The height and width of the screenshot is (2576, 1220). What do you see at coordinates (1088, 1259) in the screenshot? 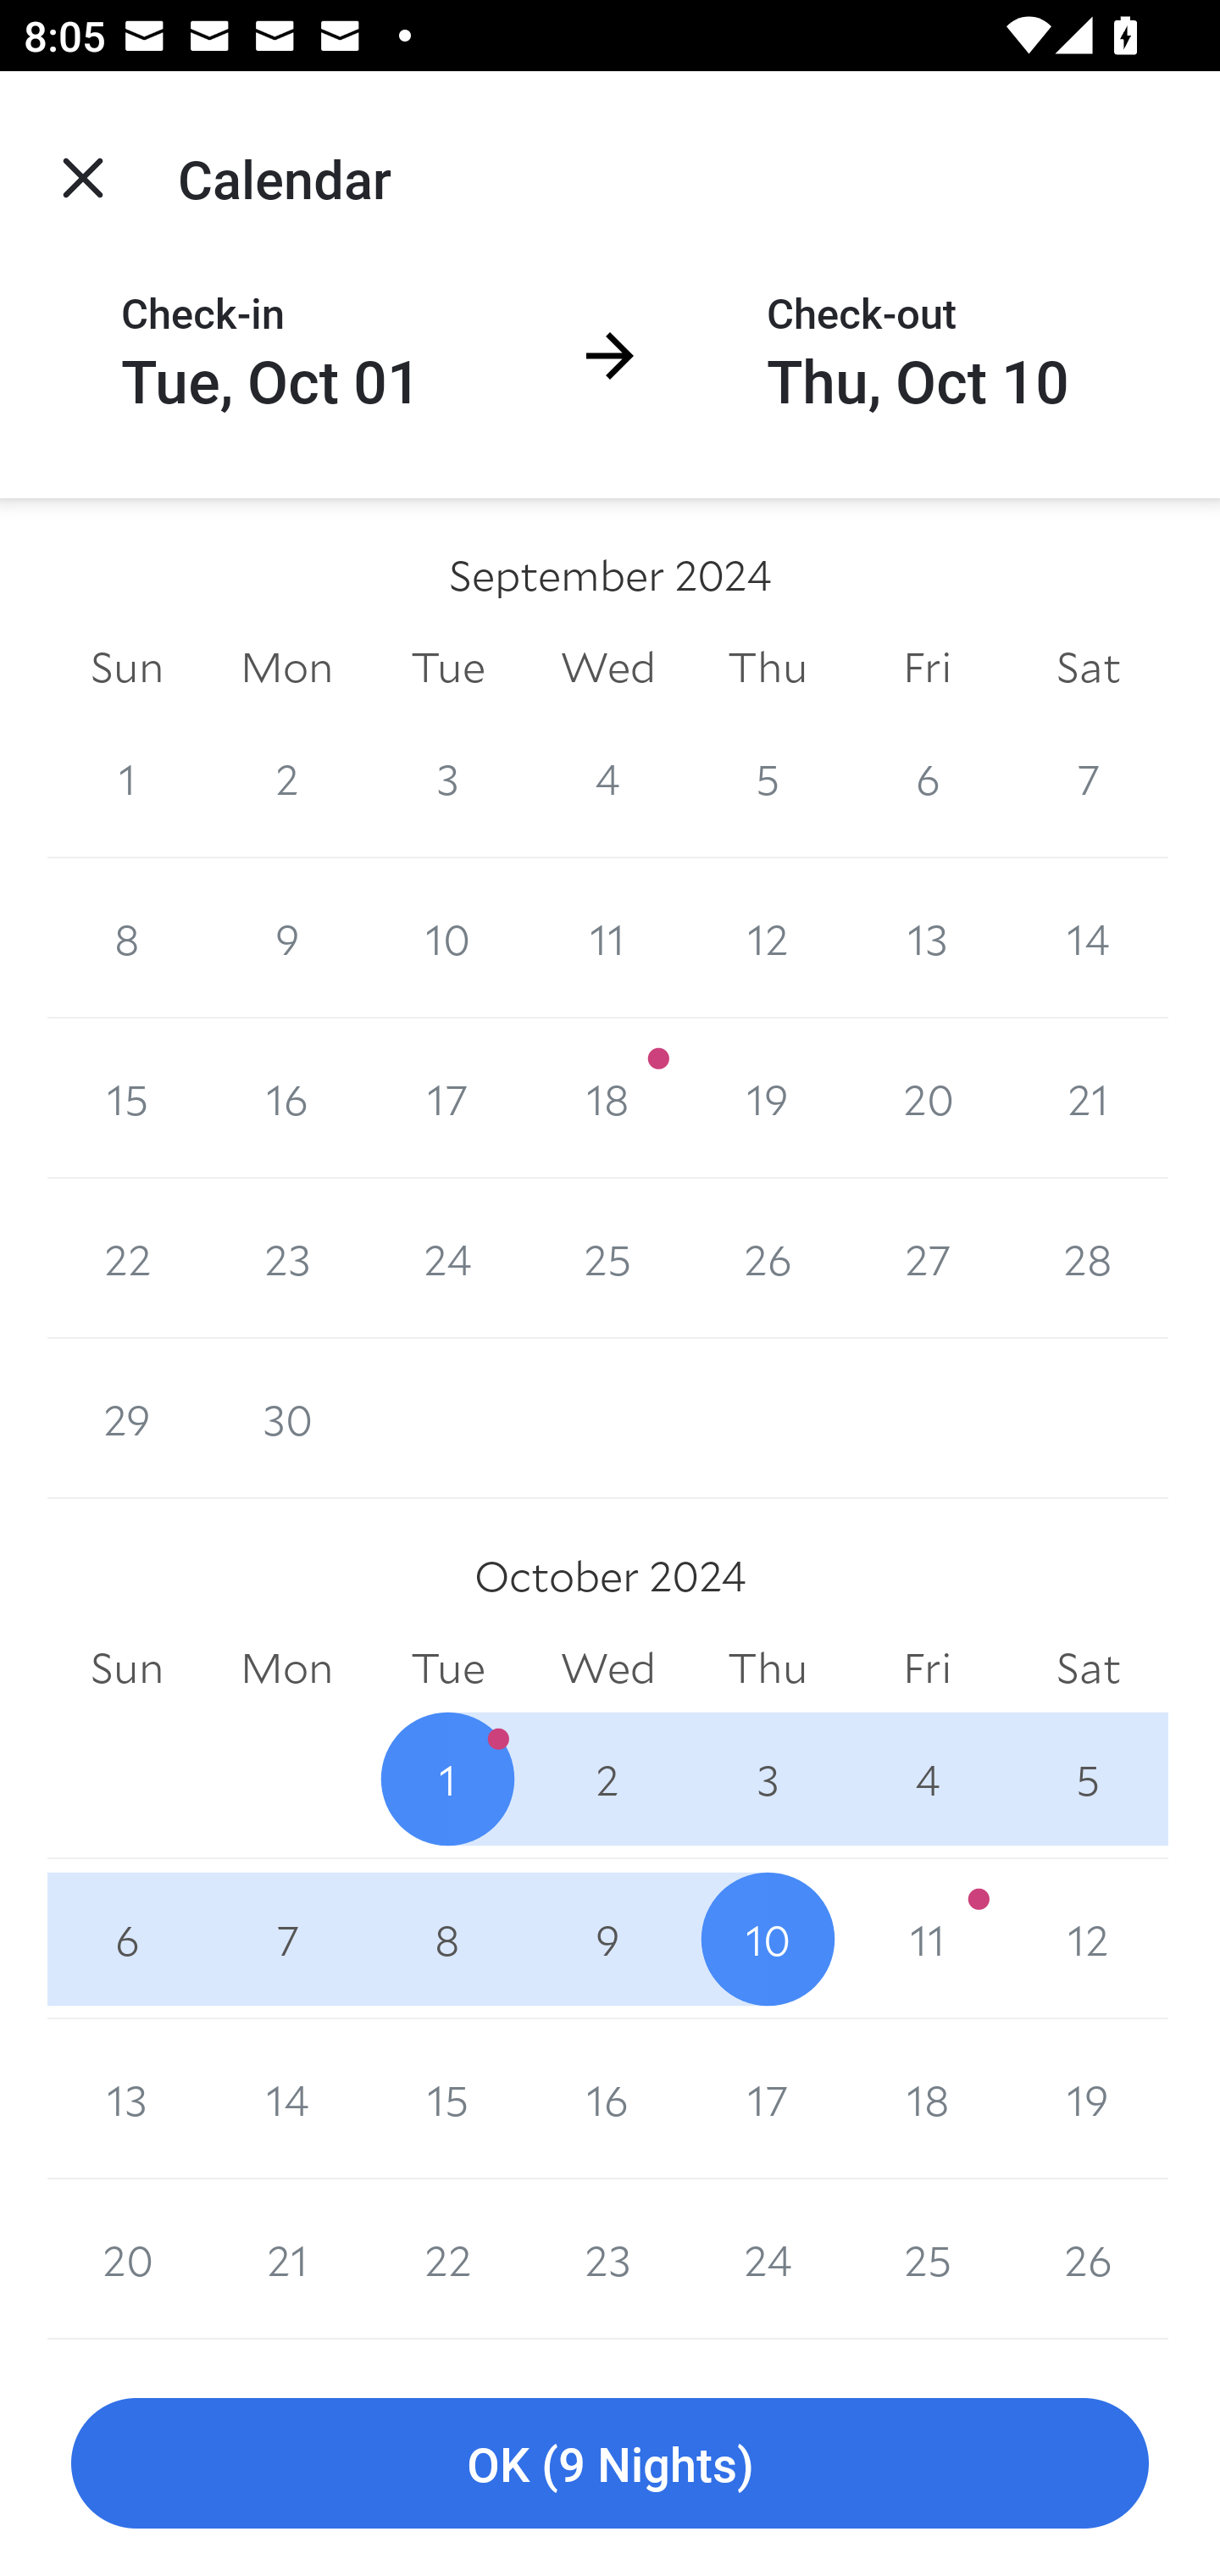
I see `28 28 September 2024` at bounding box center [1088, 1259].